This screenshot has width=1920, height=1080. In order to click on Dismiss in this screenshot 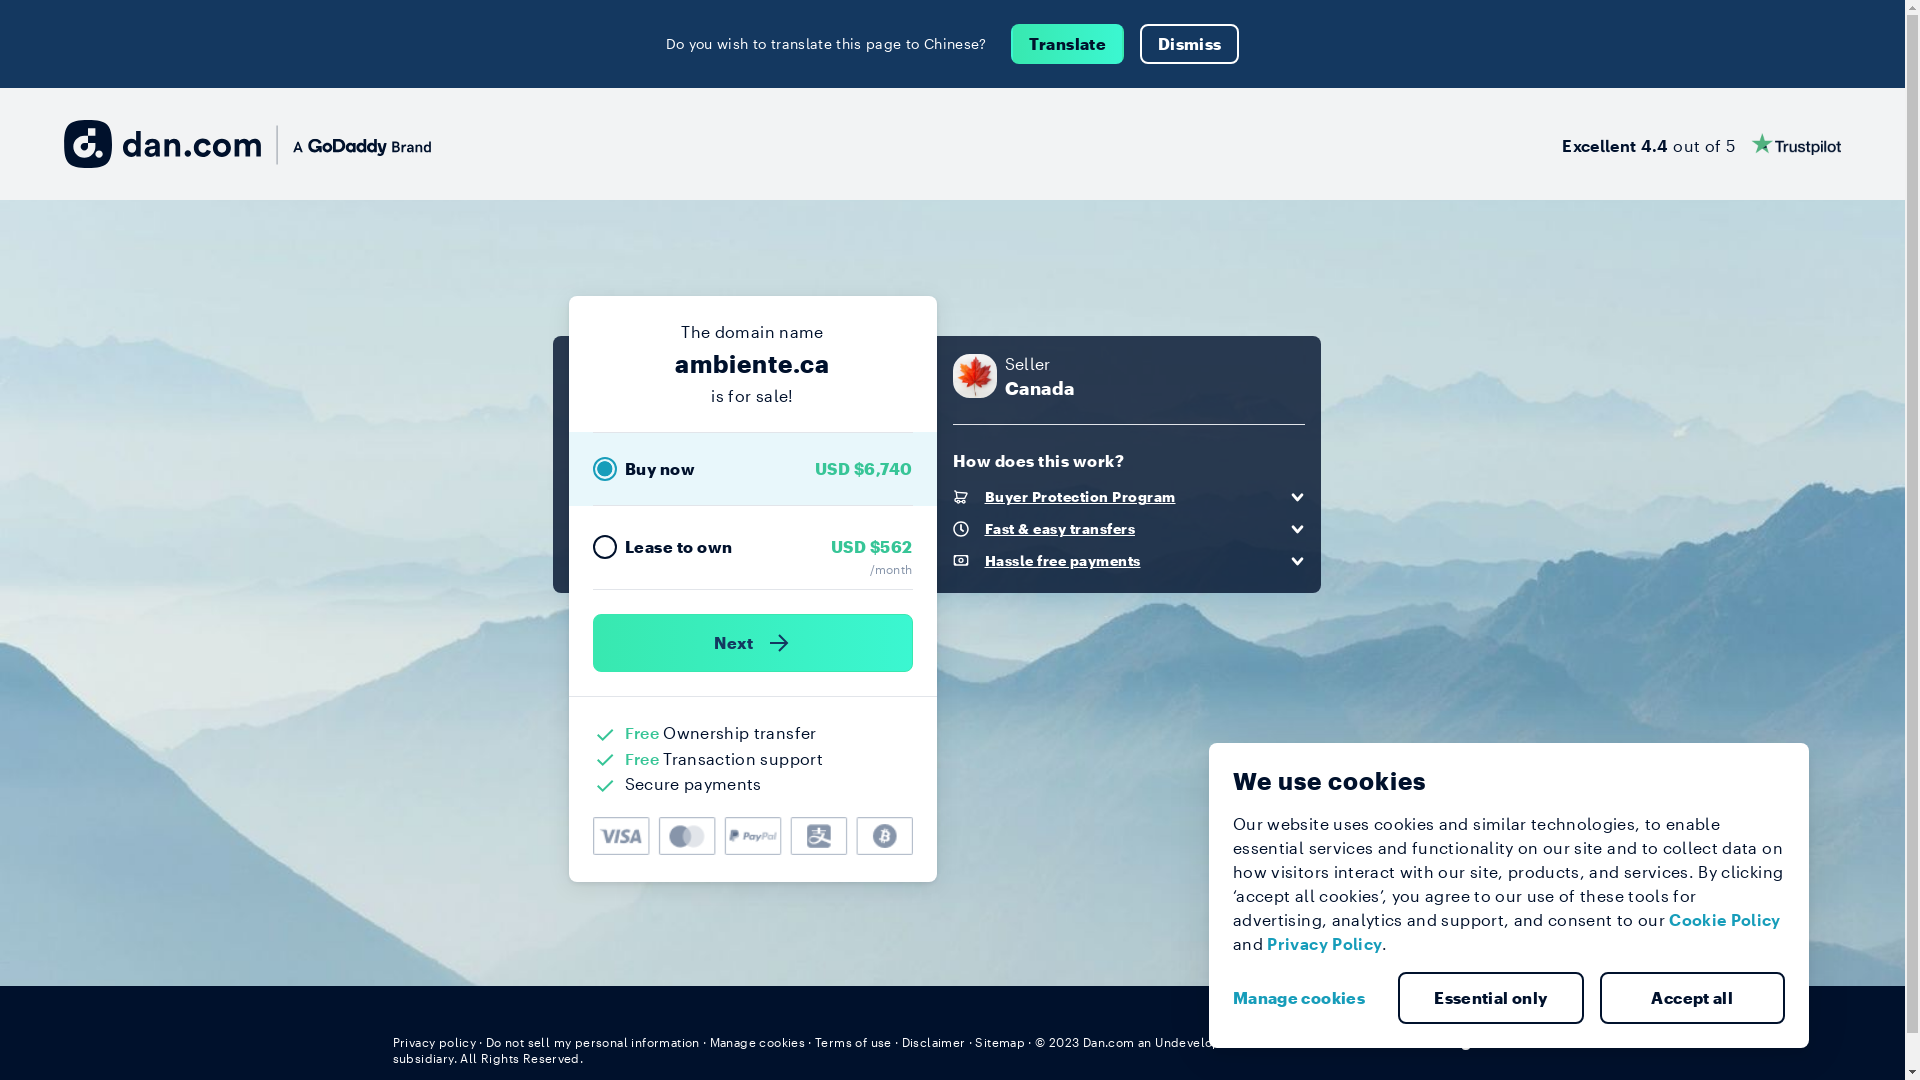, I will do `click(1190, 44)`.